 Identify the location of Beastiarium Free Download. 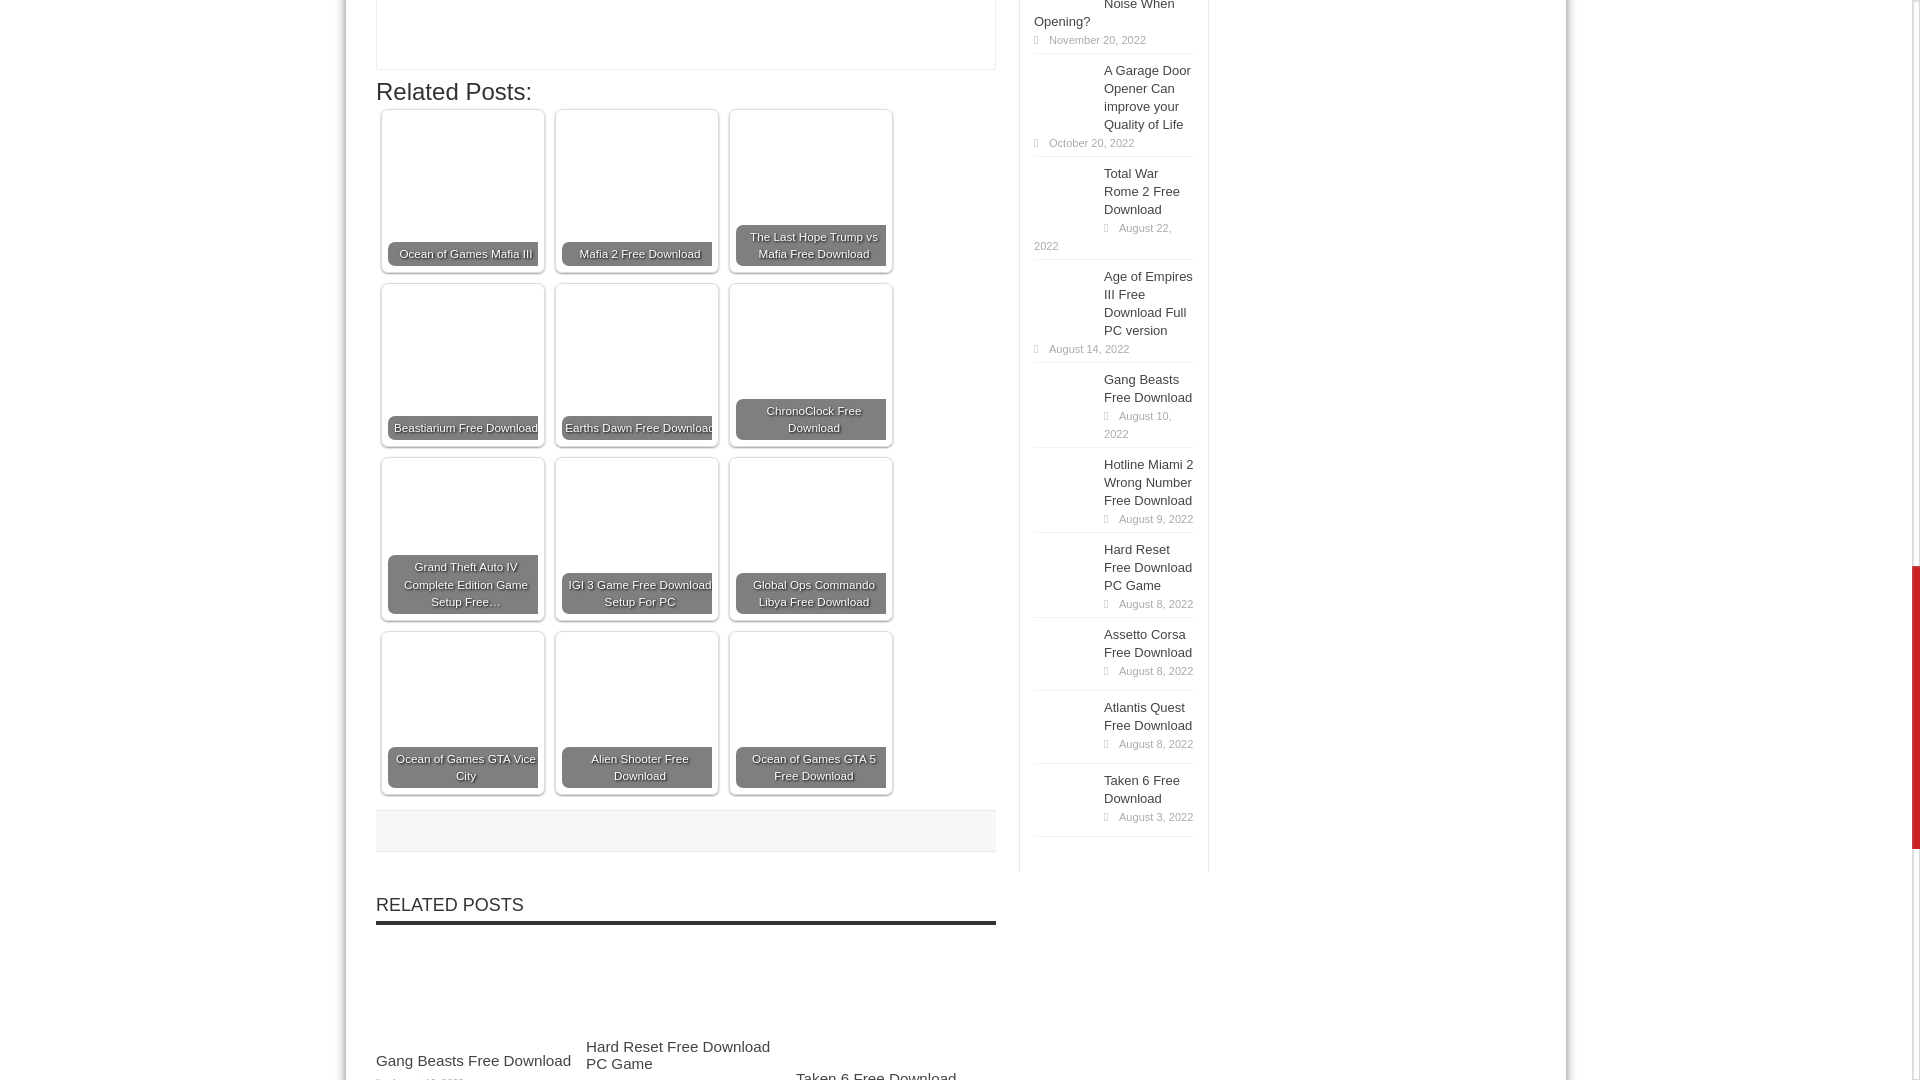
(462, 346).